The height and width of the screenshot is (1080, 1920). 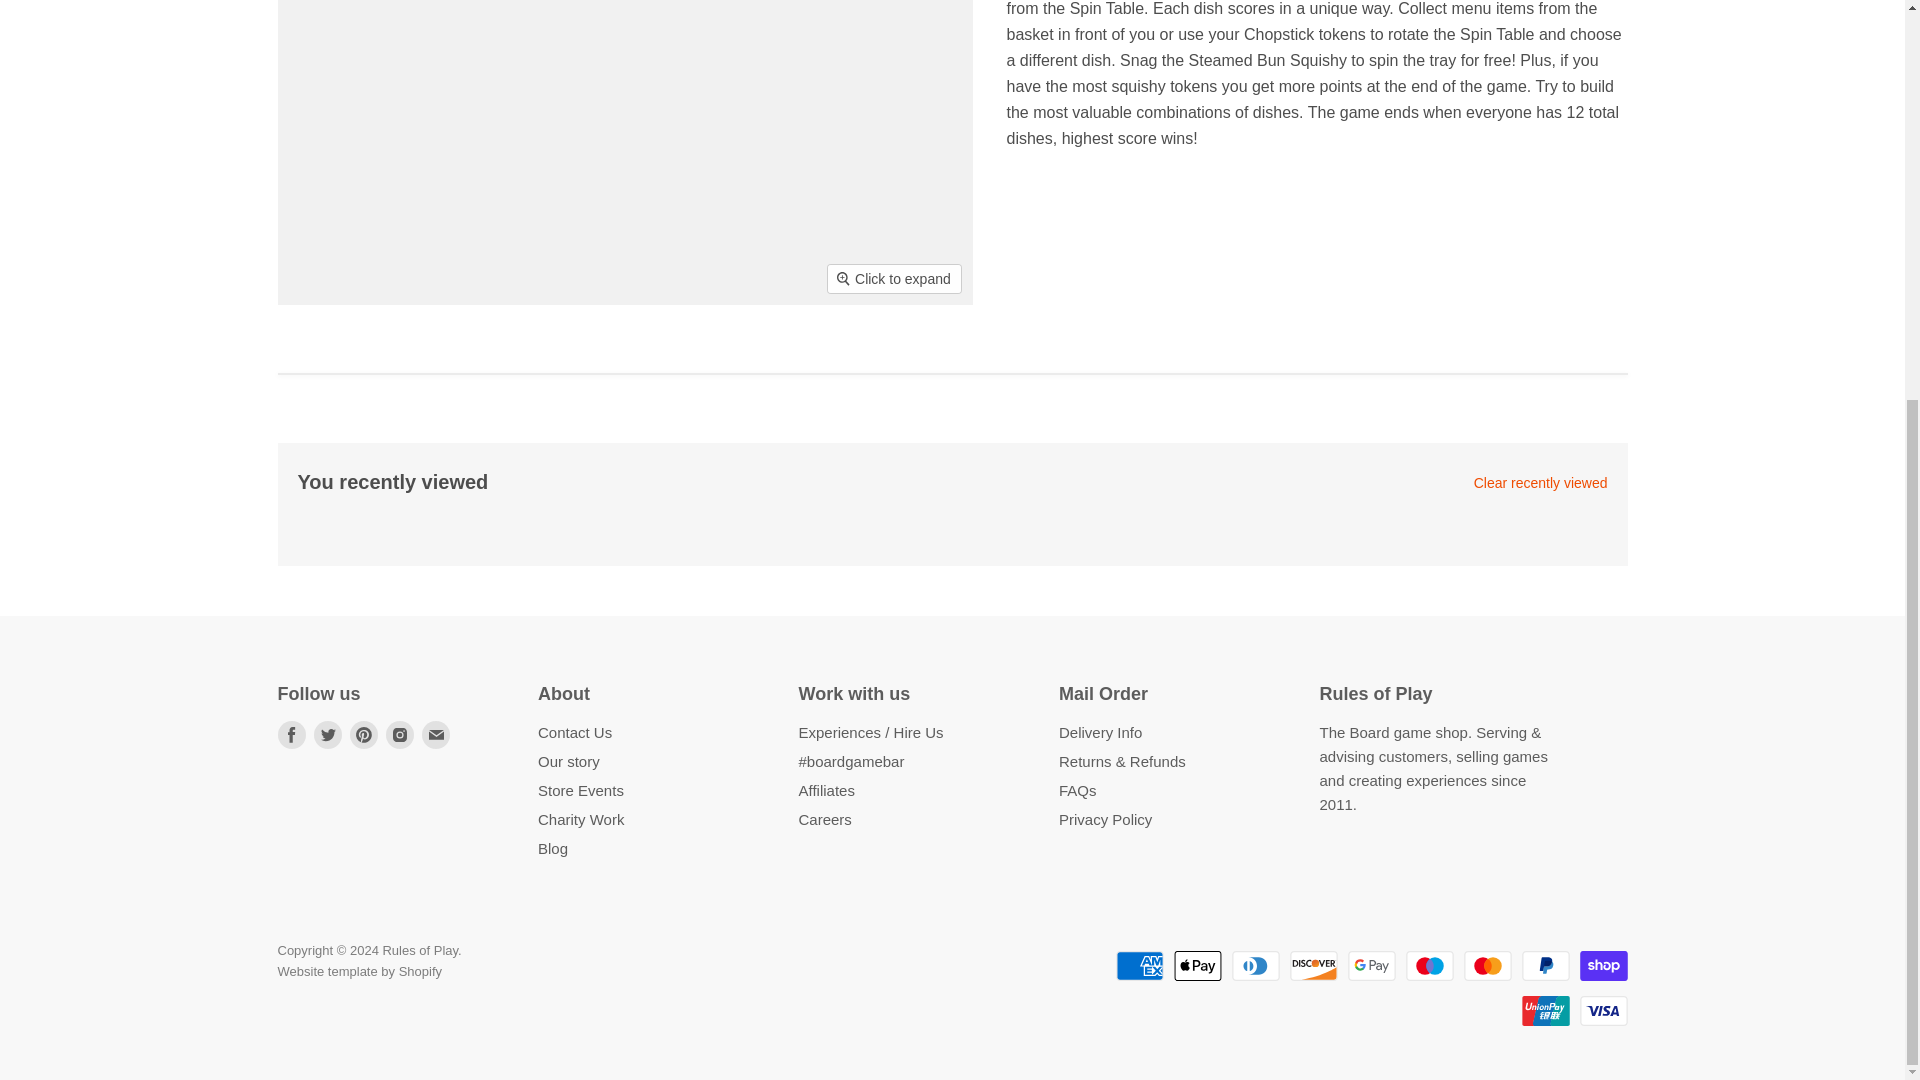 I want to click on Email, so click(x=436, y=735).